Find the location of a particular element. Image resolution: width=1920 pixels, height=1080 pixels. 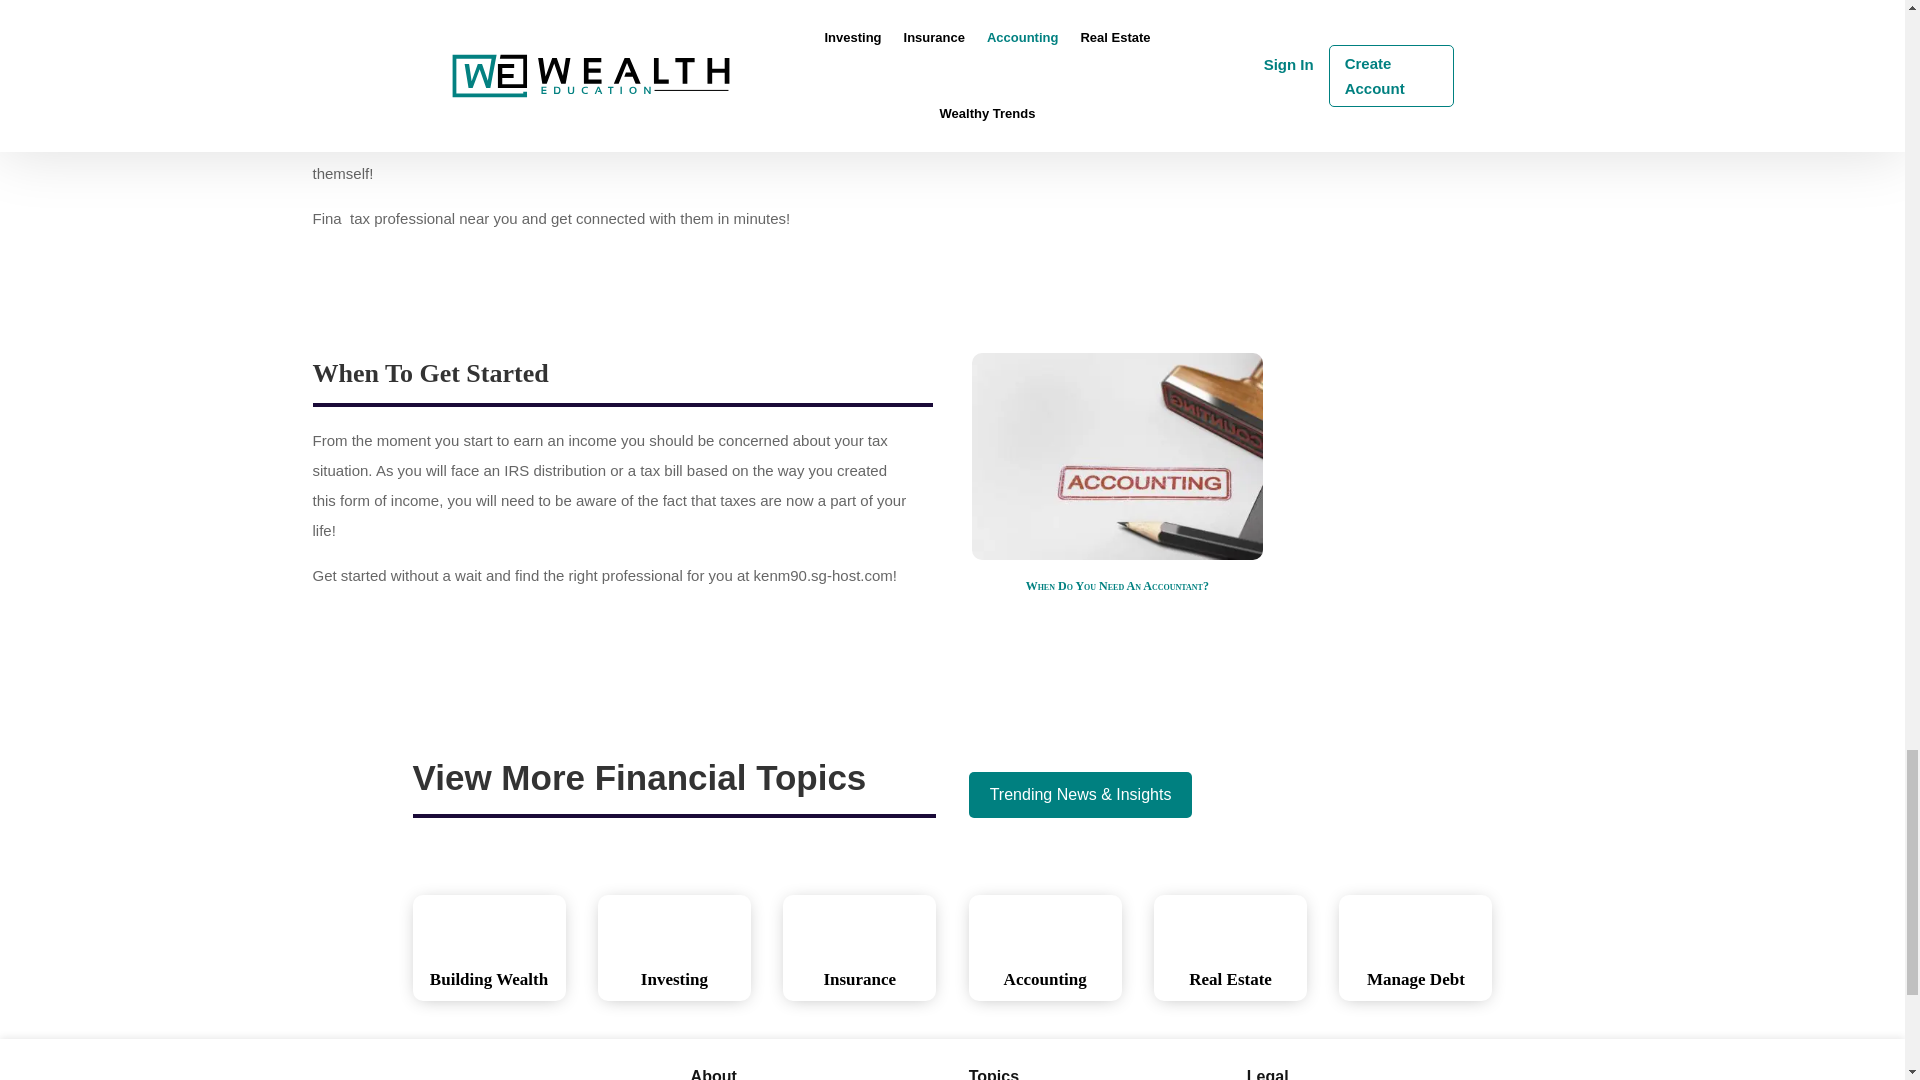

What Does An Accountant Do? is located at coordinates (1117, 123).